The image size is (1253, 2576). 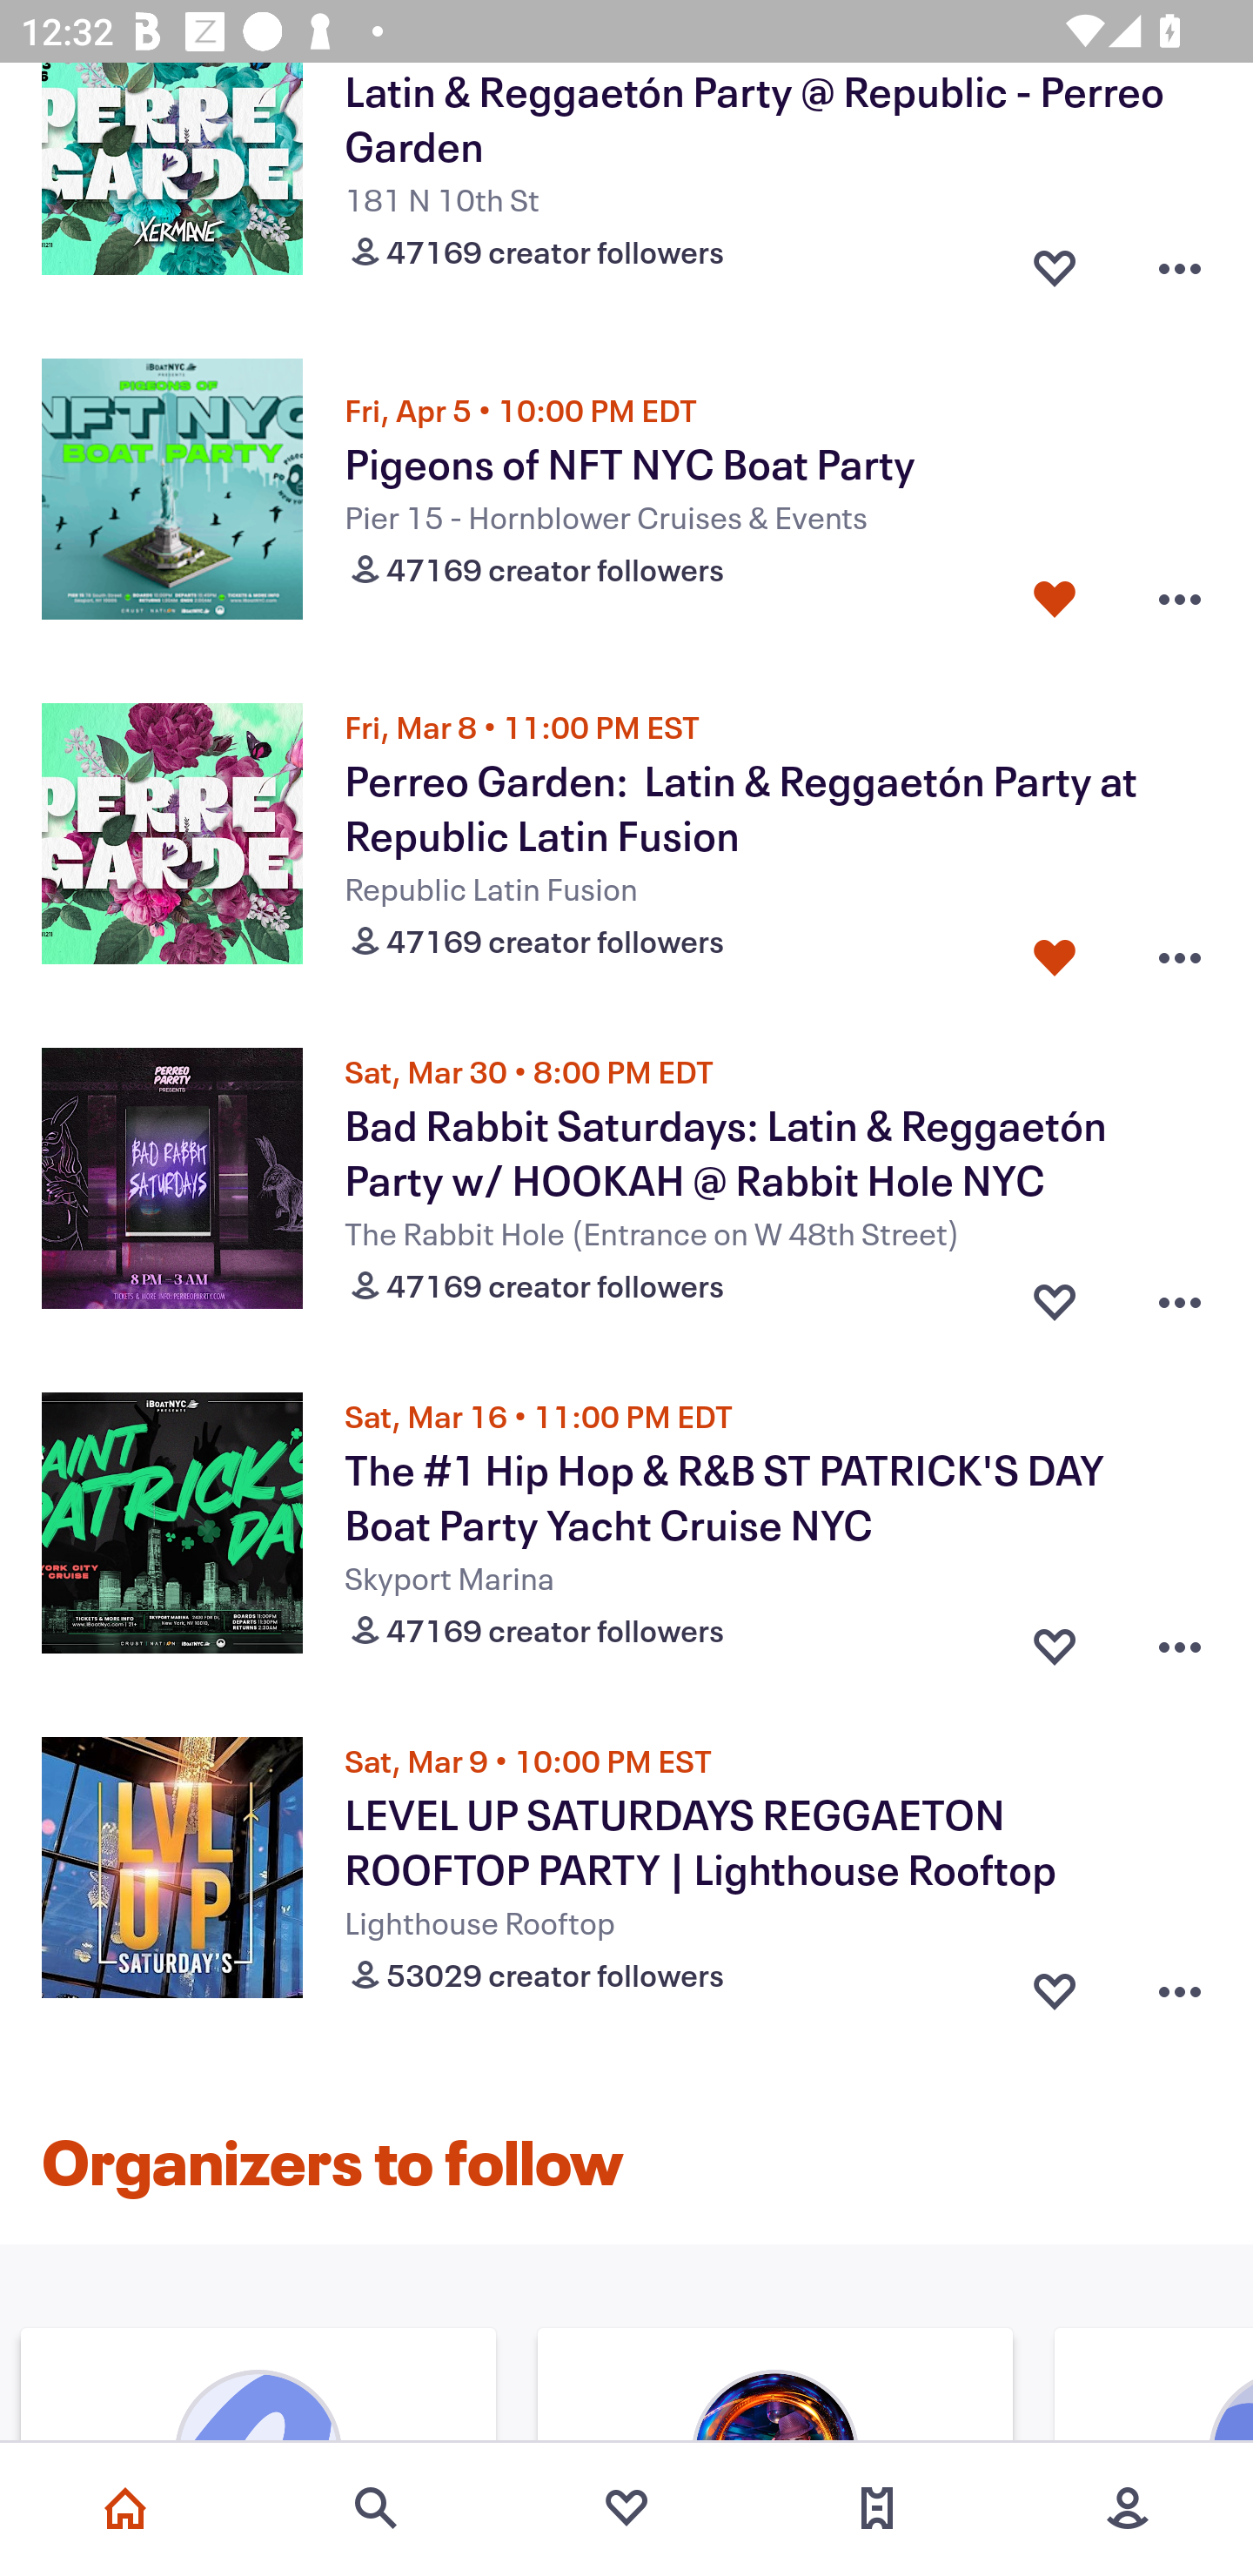 What do you see at coordinates (1055, 1294) in the screenshot?
I see `Favorite button` at bounding box center [1055, 1294].